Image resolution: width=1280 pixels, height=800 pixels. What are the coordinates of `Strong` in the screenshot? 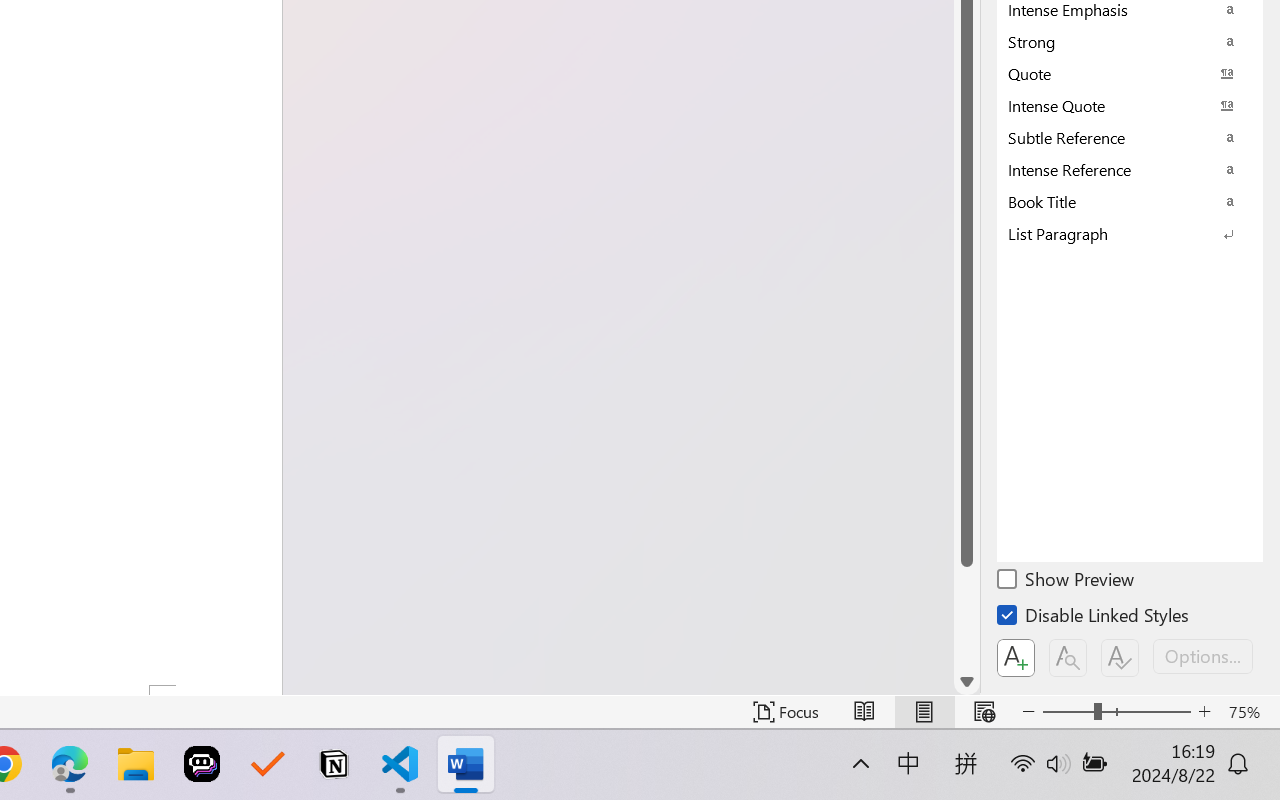 It's located at (1130, 41).